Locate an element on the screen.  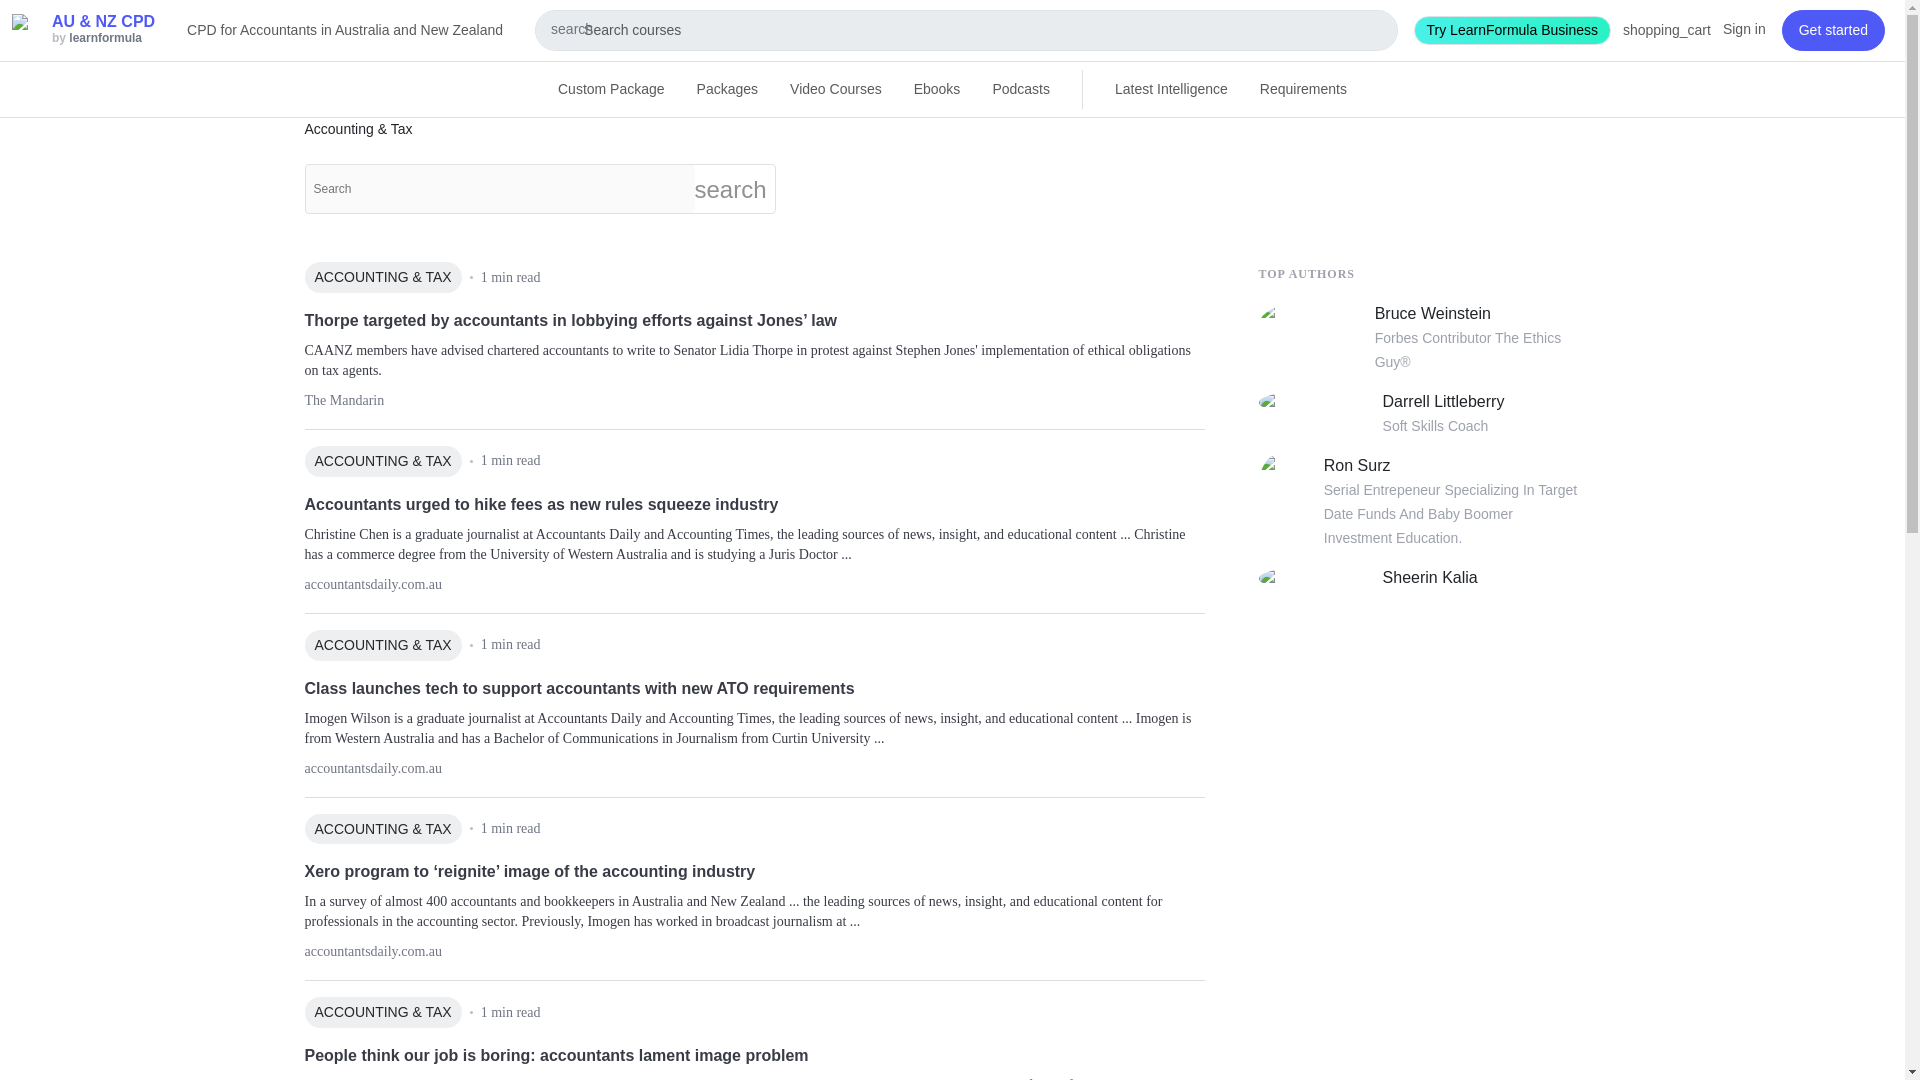
Get started is located at coordinates (1833, 30).